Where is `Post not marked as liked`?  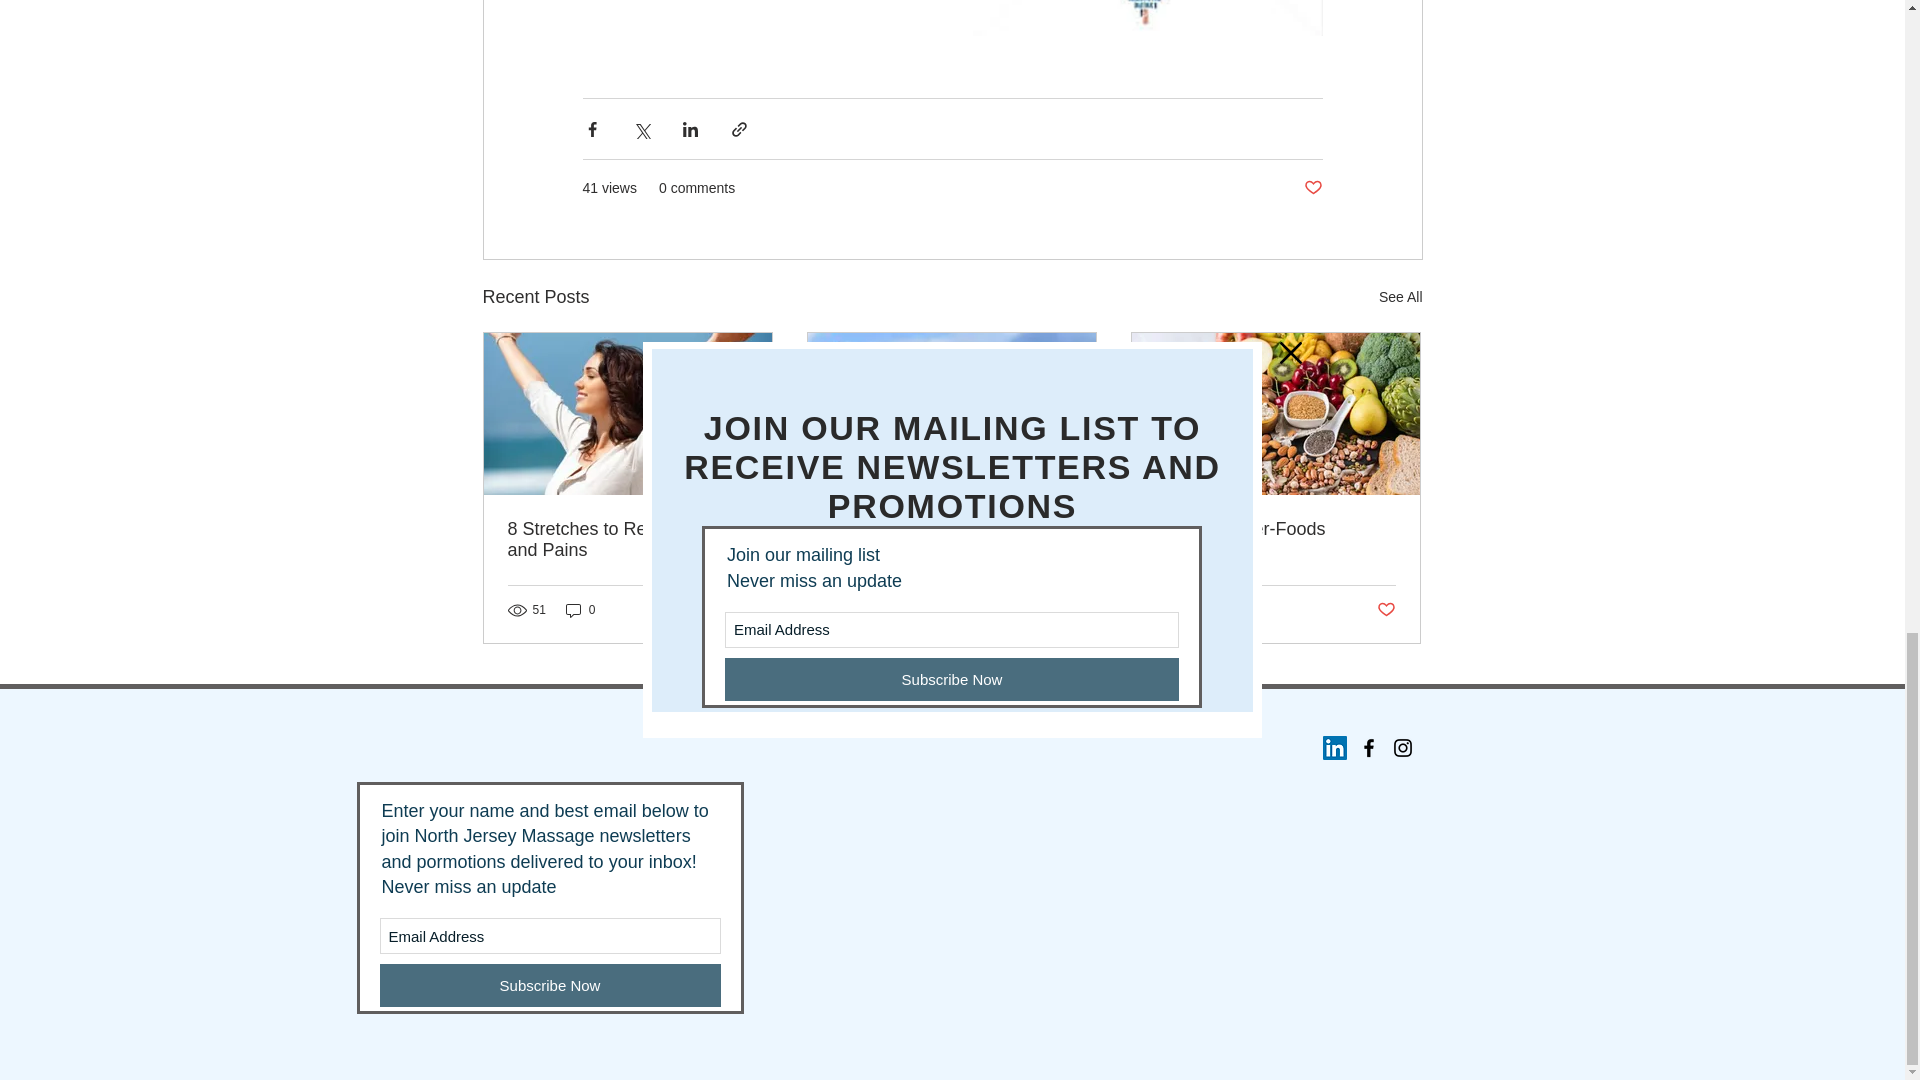 Post not marked as liked is located at coordinates (736, 610).